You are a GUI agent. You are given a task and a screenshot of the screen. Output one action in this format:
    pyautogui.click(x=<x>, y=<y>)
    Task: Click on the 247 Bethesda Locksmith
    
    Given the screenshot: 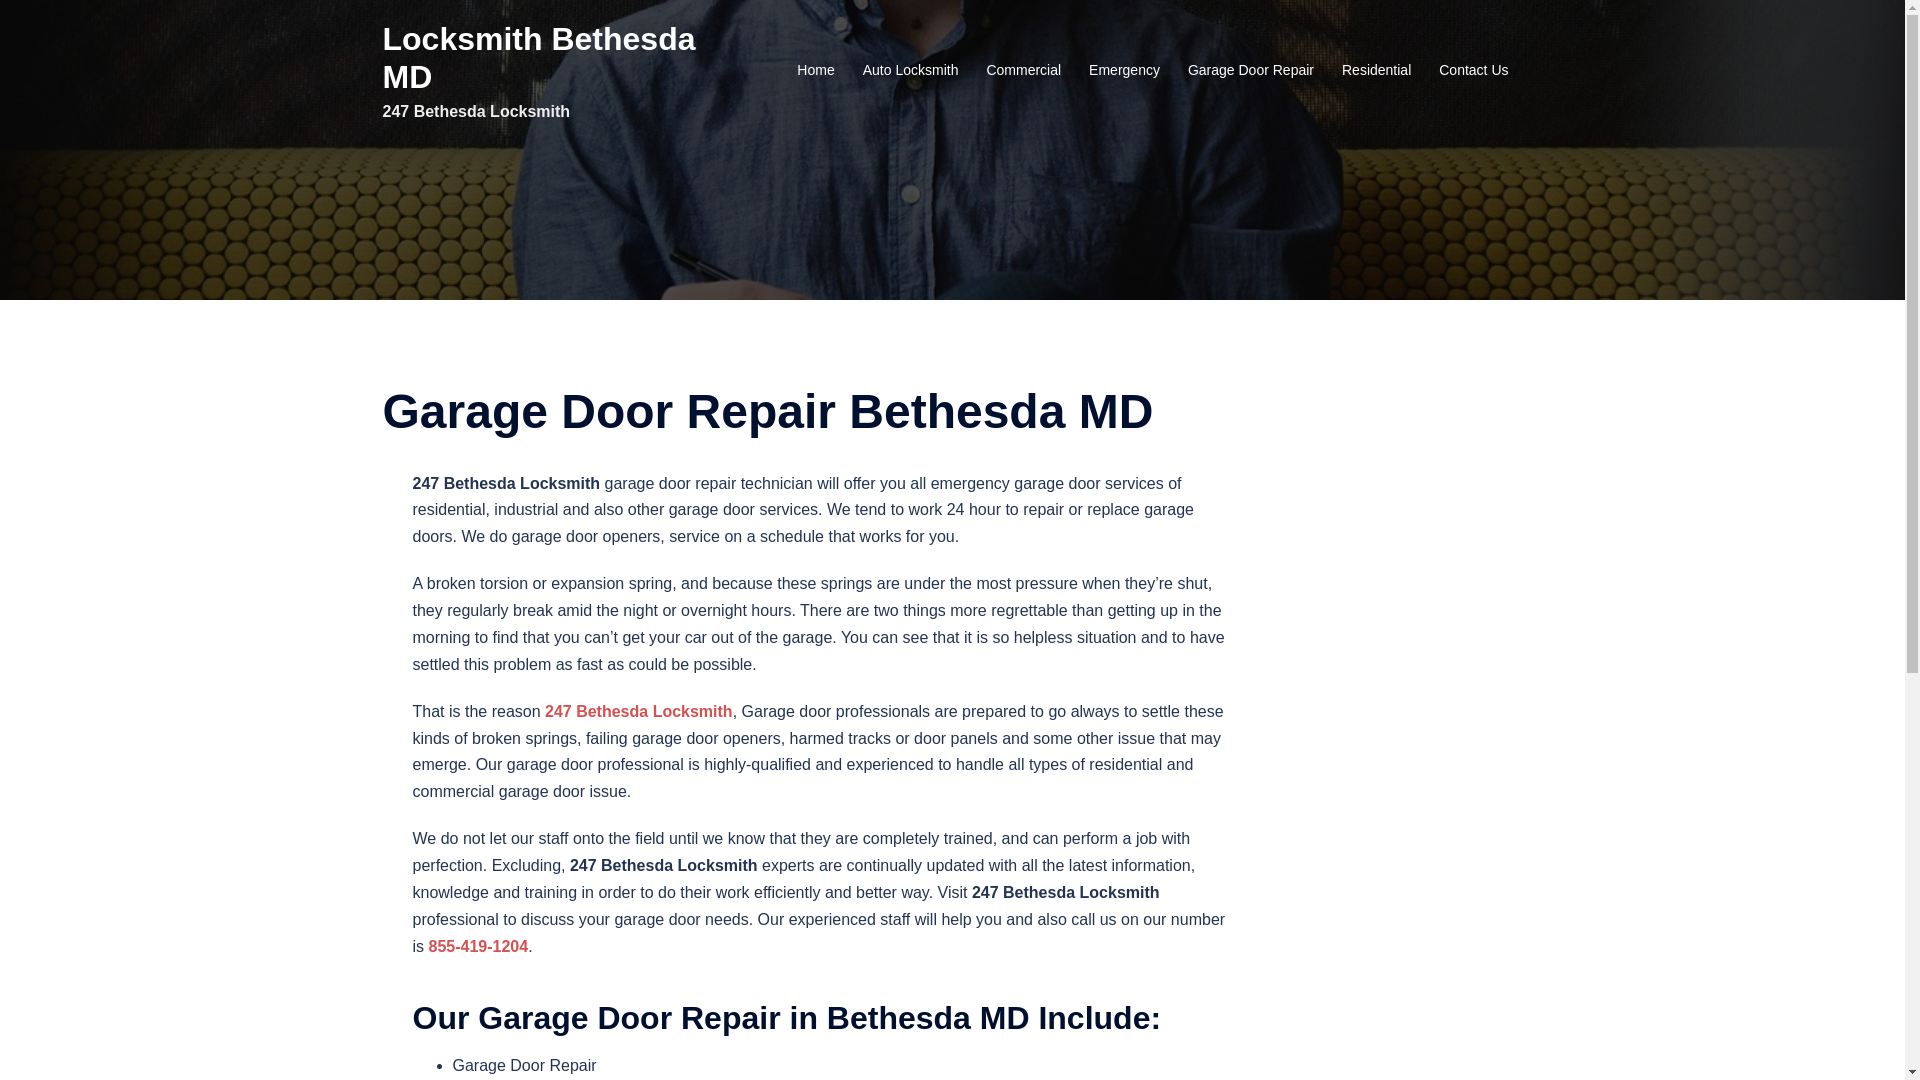 What is the action you would take?
    pyautogui.click(x=639, y=712)
    